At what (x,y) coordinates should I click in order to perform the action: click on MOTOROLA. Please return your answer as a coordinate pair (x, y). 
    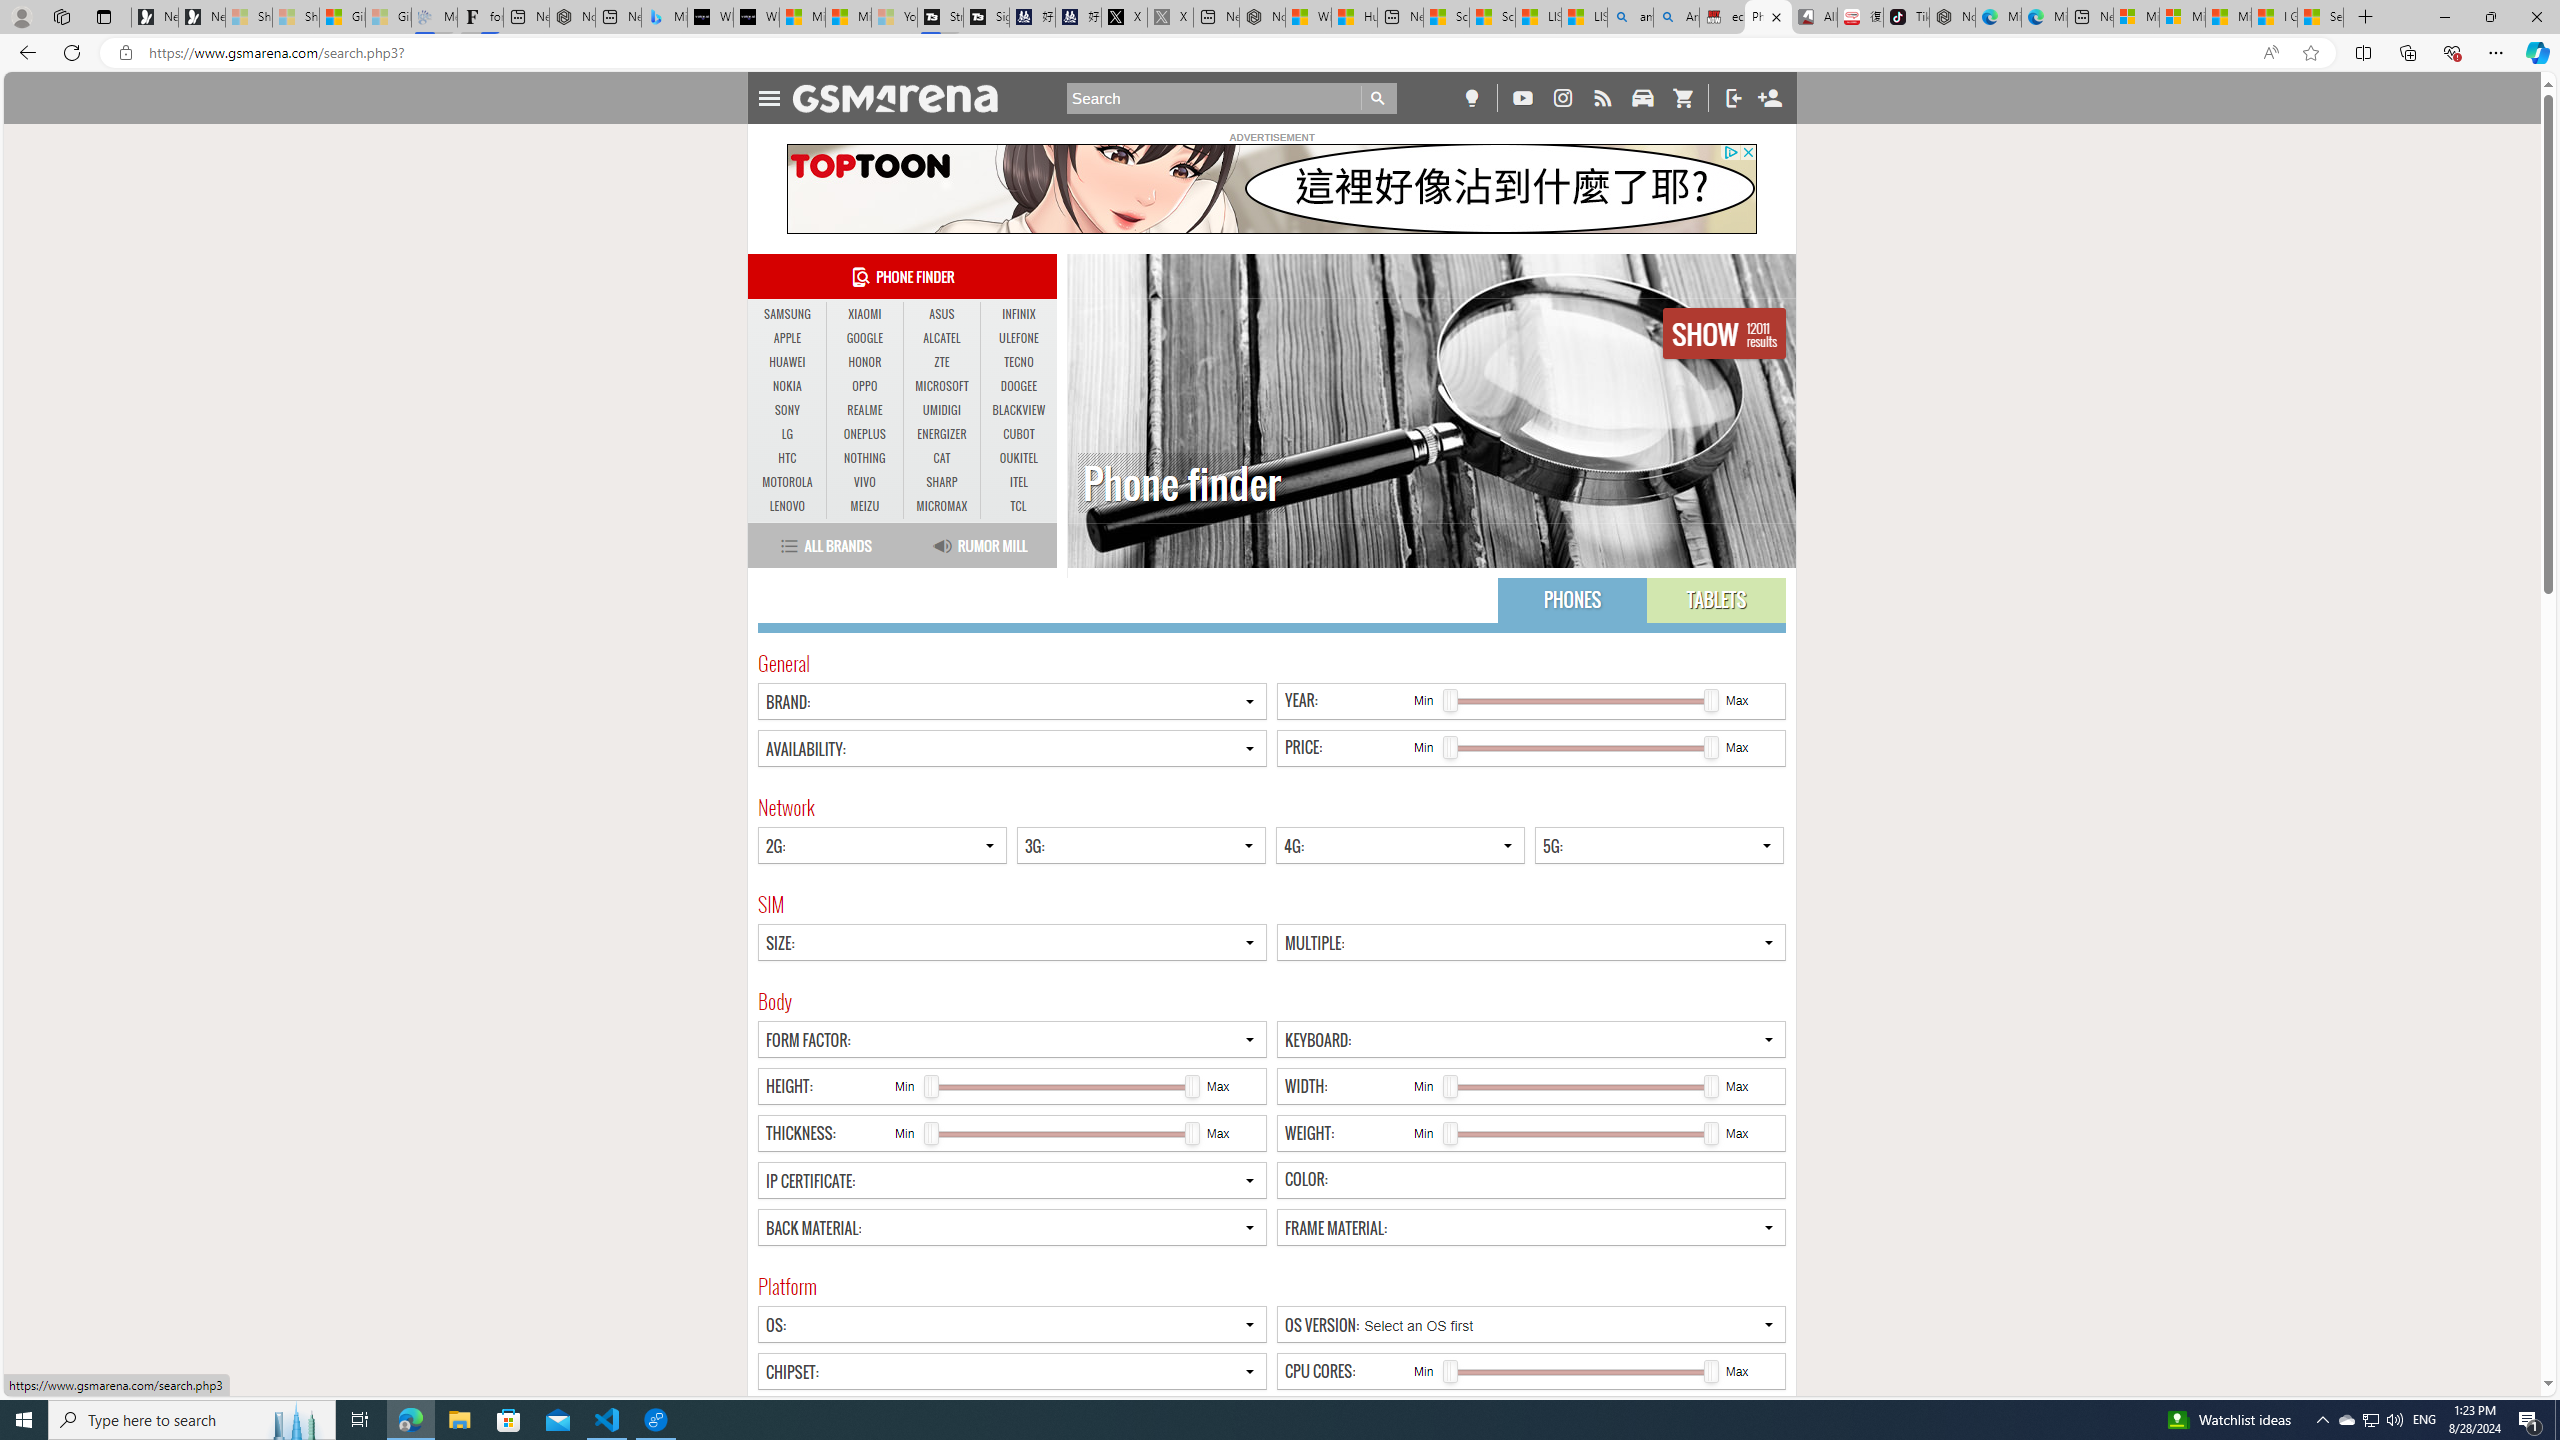
    Looking at the image, I should click on (788, 482).